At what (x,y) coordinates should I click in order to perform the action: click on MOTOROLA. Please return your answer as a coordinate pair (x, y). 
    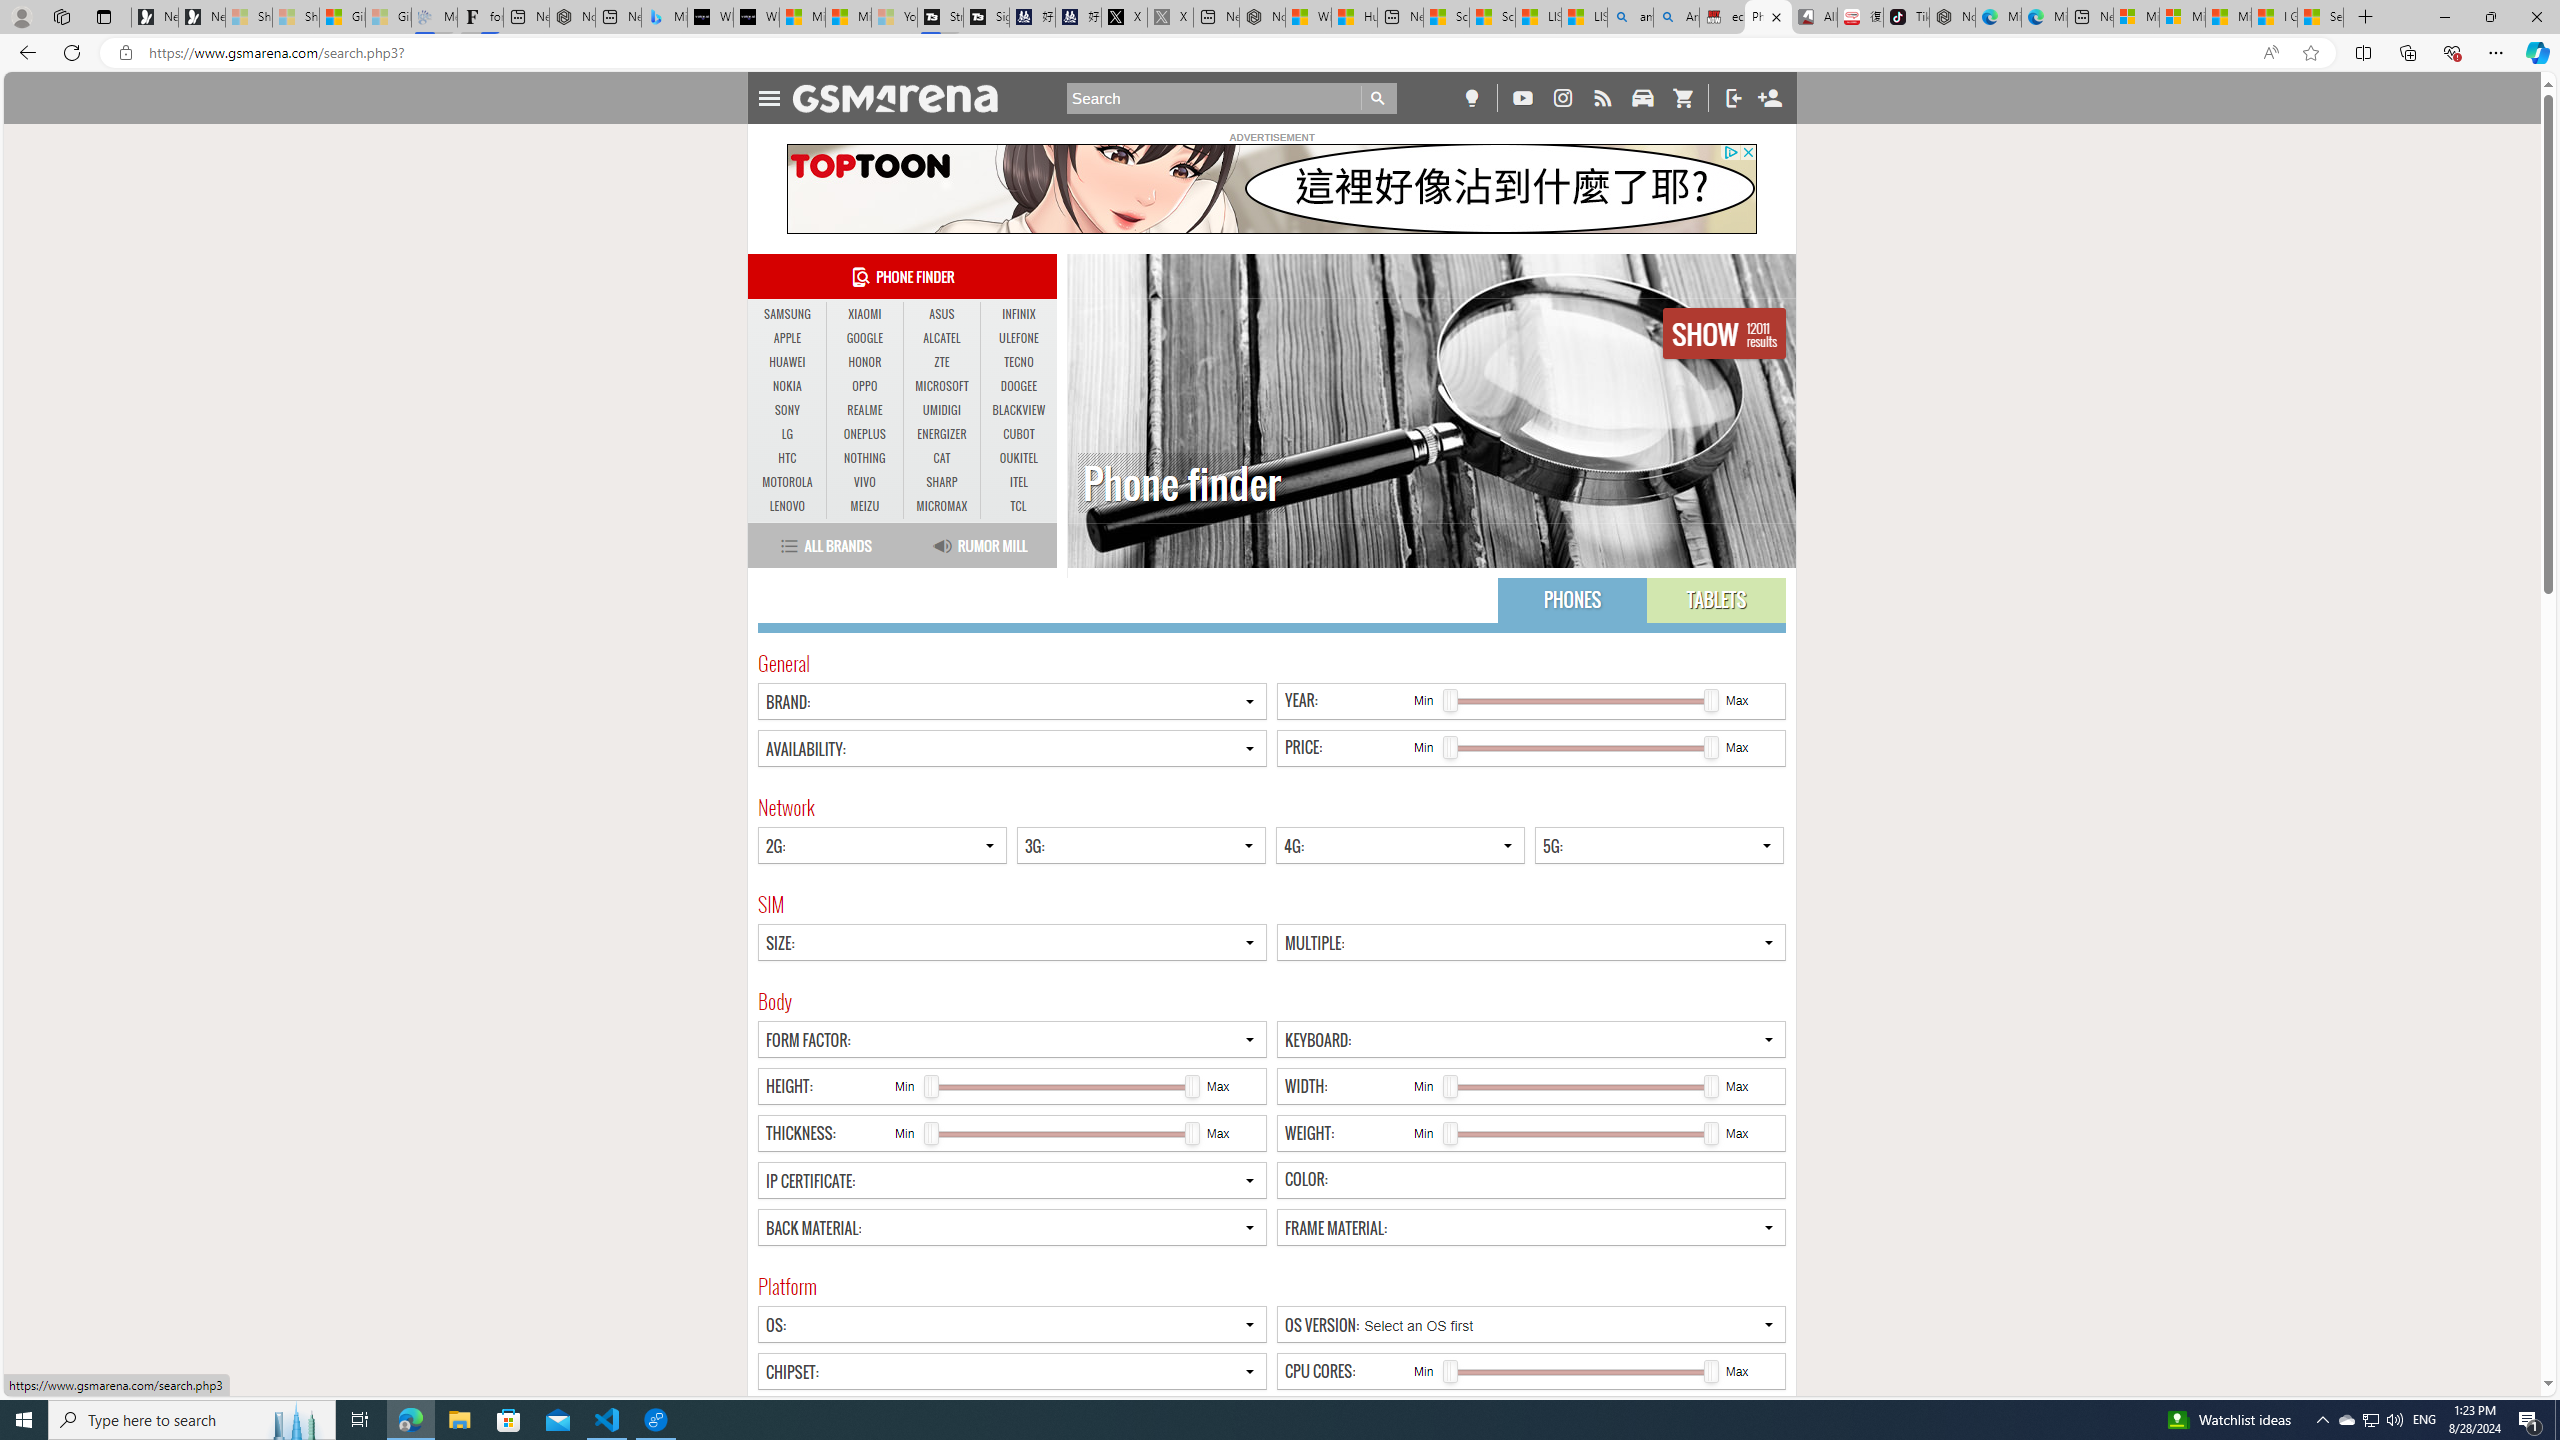
    Looking at the image, I should click on (788, 482).